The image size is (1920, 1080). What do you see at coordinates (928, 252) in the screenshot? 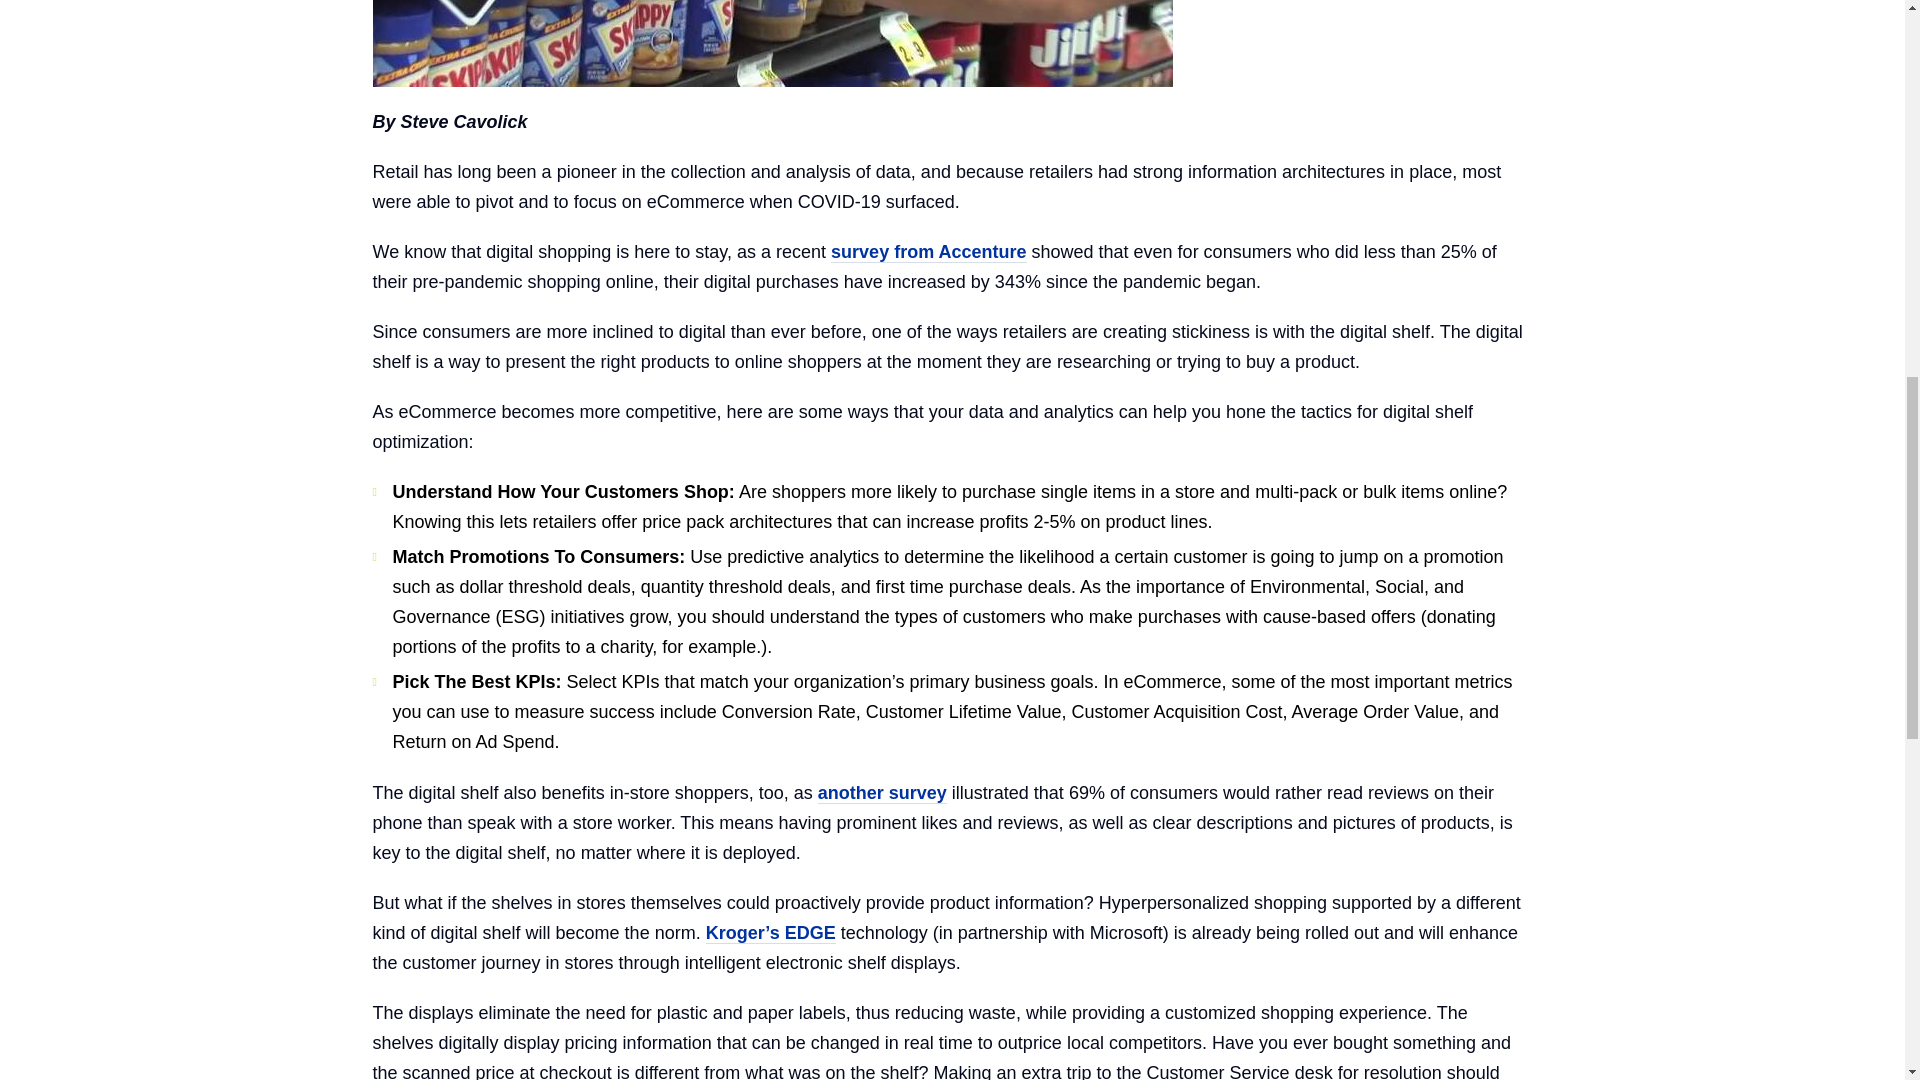
I see `survey from Accenture` at bounding box center [928, 252].